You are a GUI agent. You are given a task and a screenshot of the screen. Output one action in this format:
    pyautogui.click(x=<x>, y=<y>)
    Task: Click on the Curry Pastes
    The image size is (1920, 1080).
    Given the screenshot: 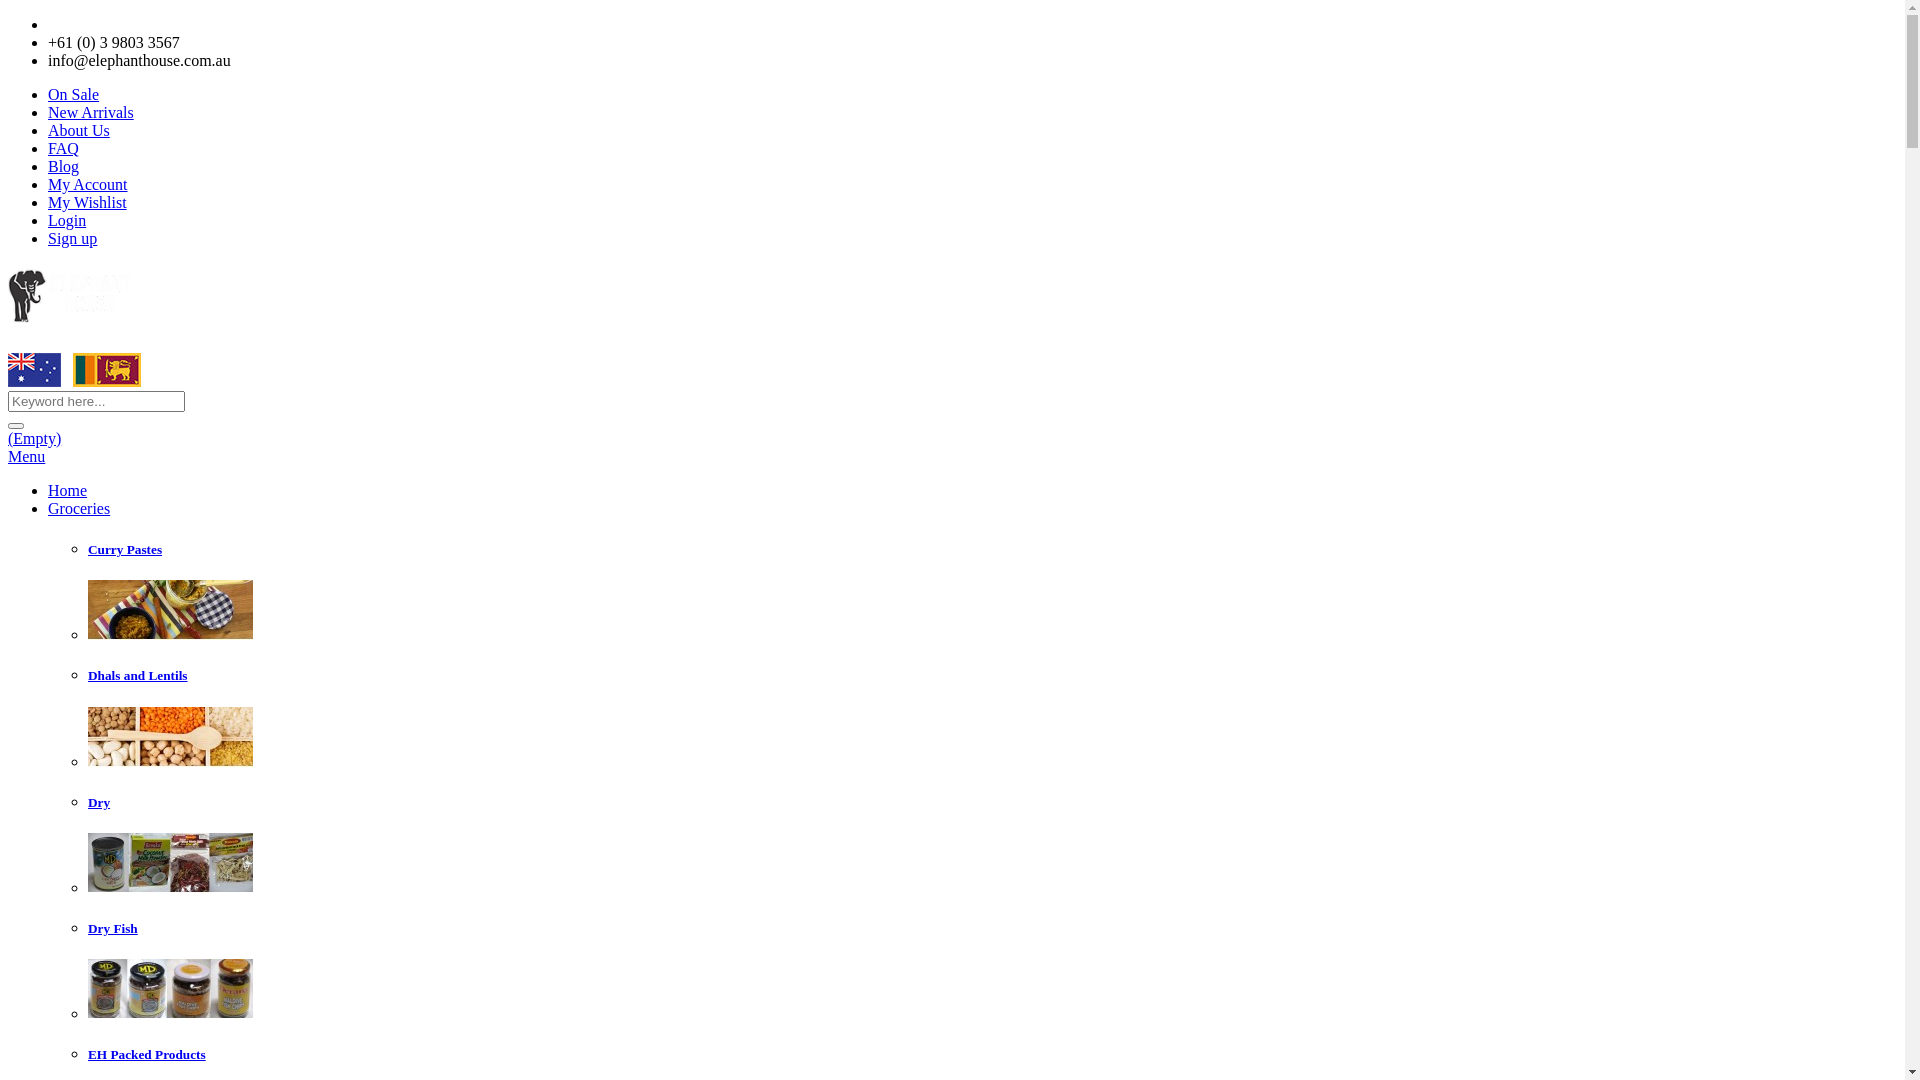 What is the action you would take?
    pyautogui.click(x=125, y=550)
    